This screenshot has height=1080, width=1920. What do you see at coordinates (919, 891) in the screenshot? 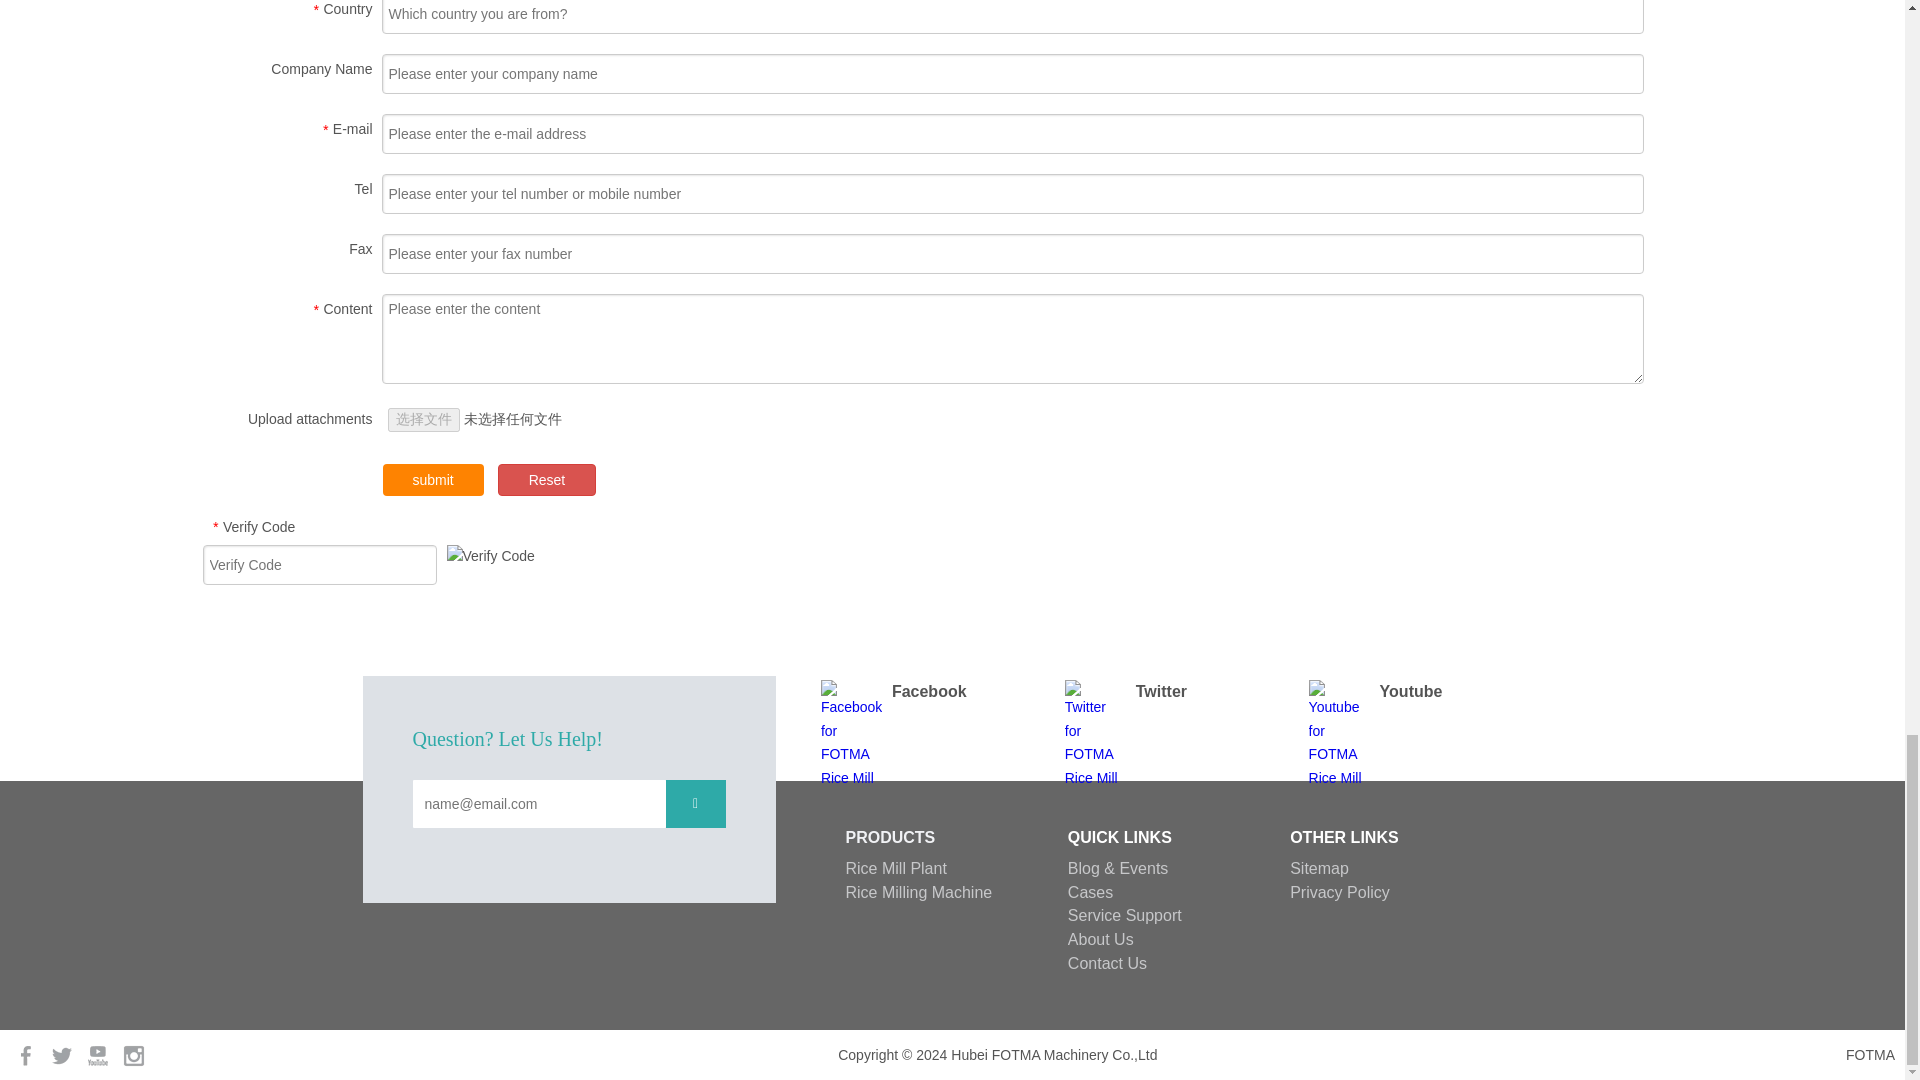
I see `Rice Milling Machine` at bounding box center [919, 891].